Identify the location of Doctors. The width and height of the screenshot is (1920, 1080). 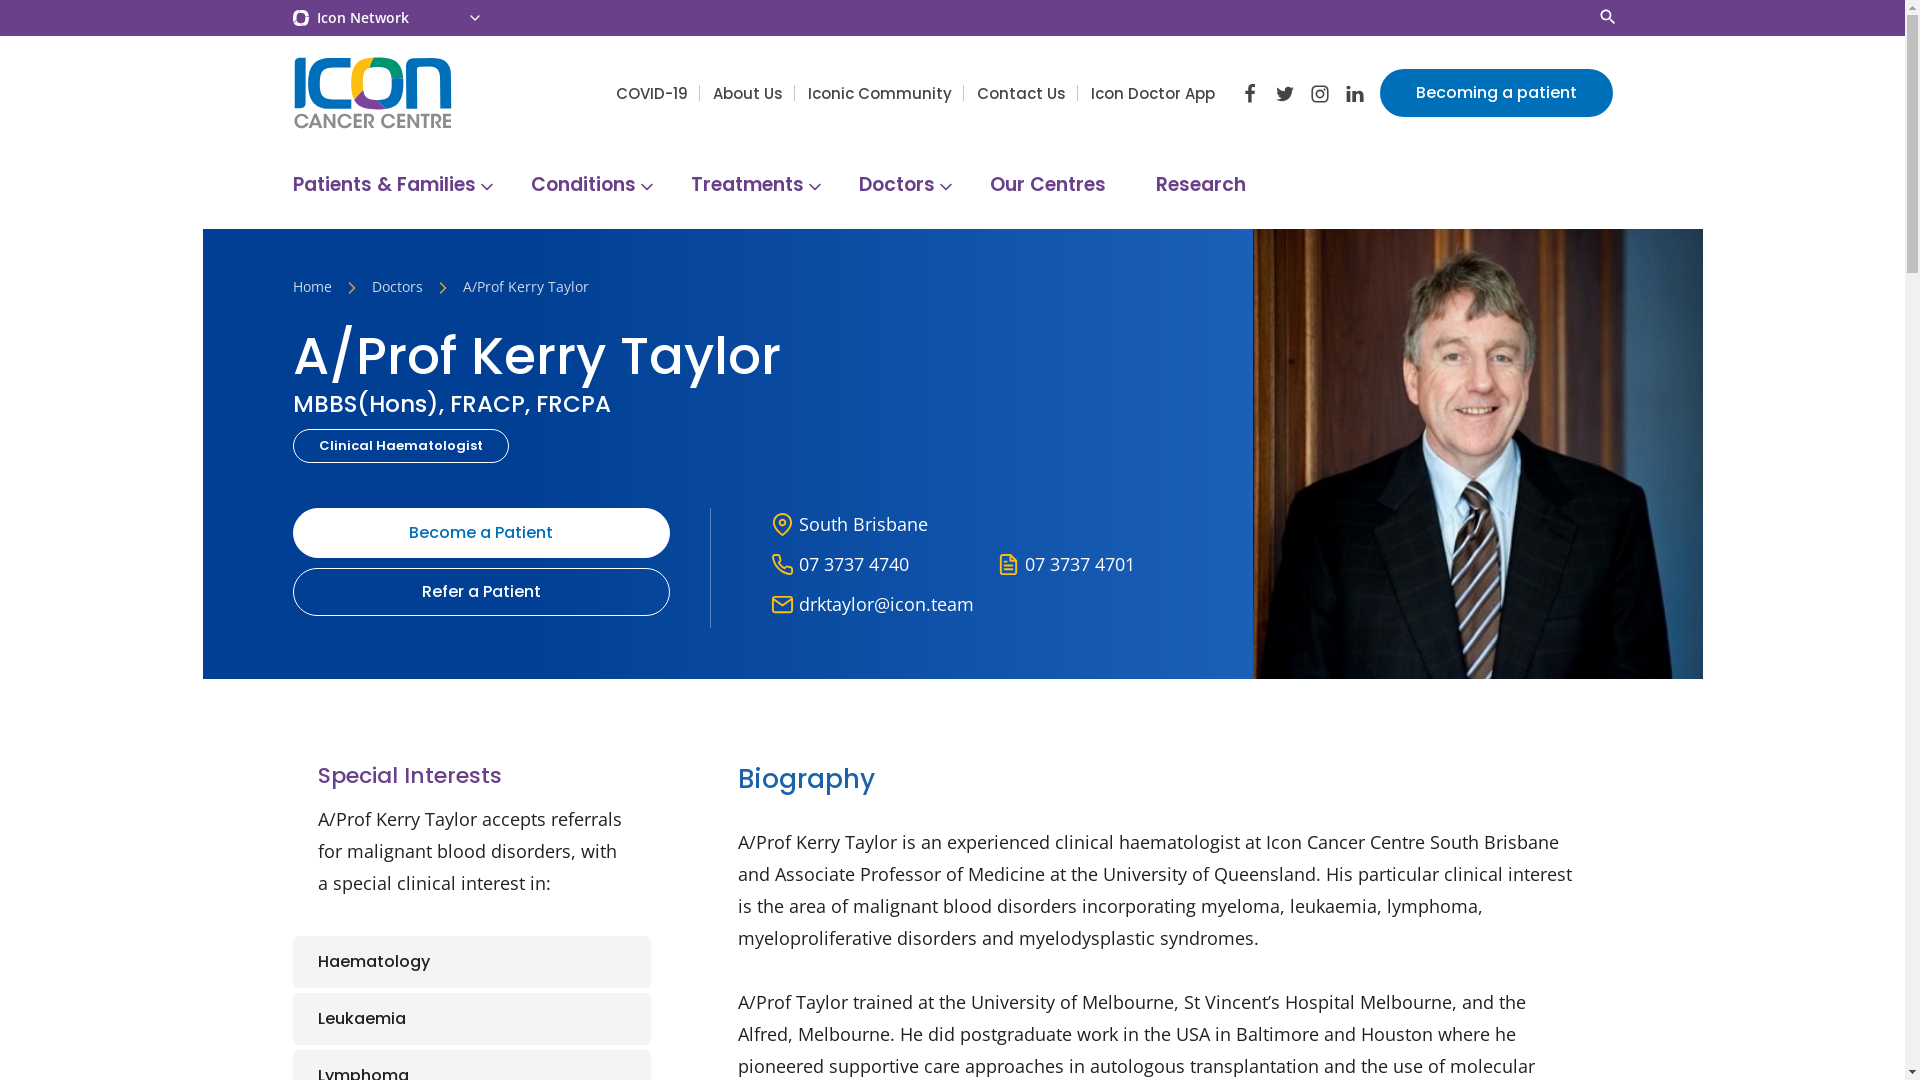
(899, 187).